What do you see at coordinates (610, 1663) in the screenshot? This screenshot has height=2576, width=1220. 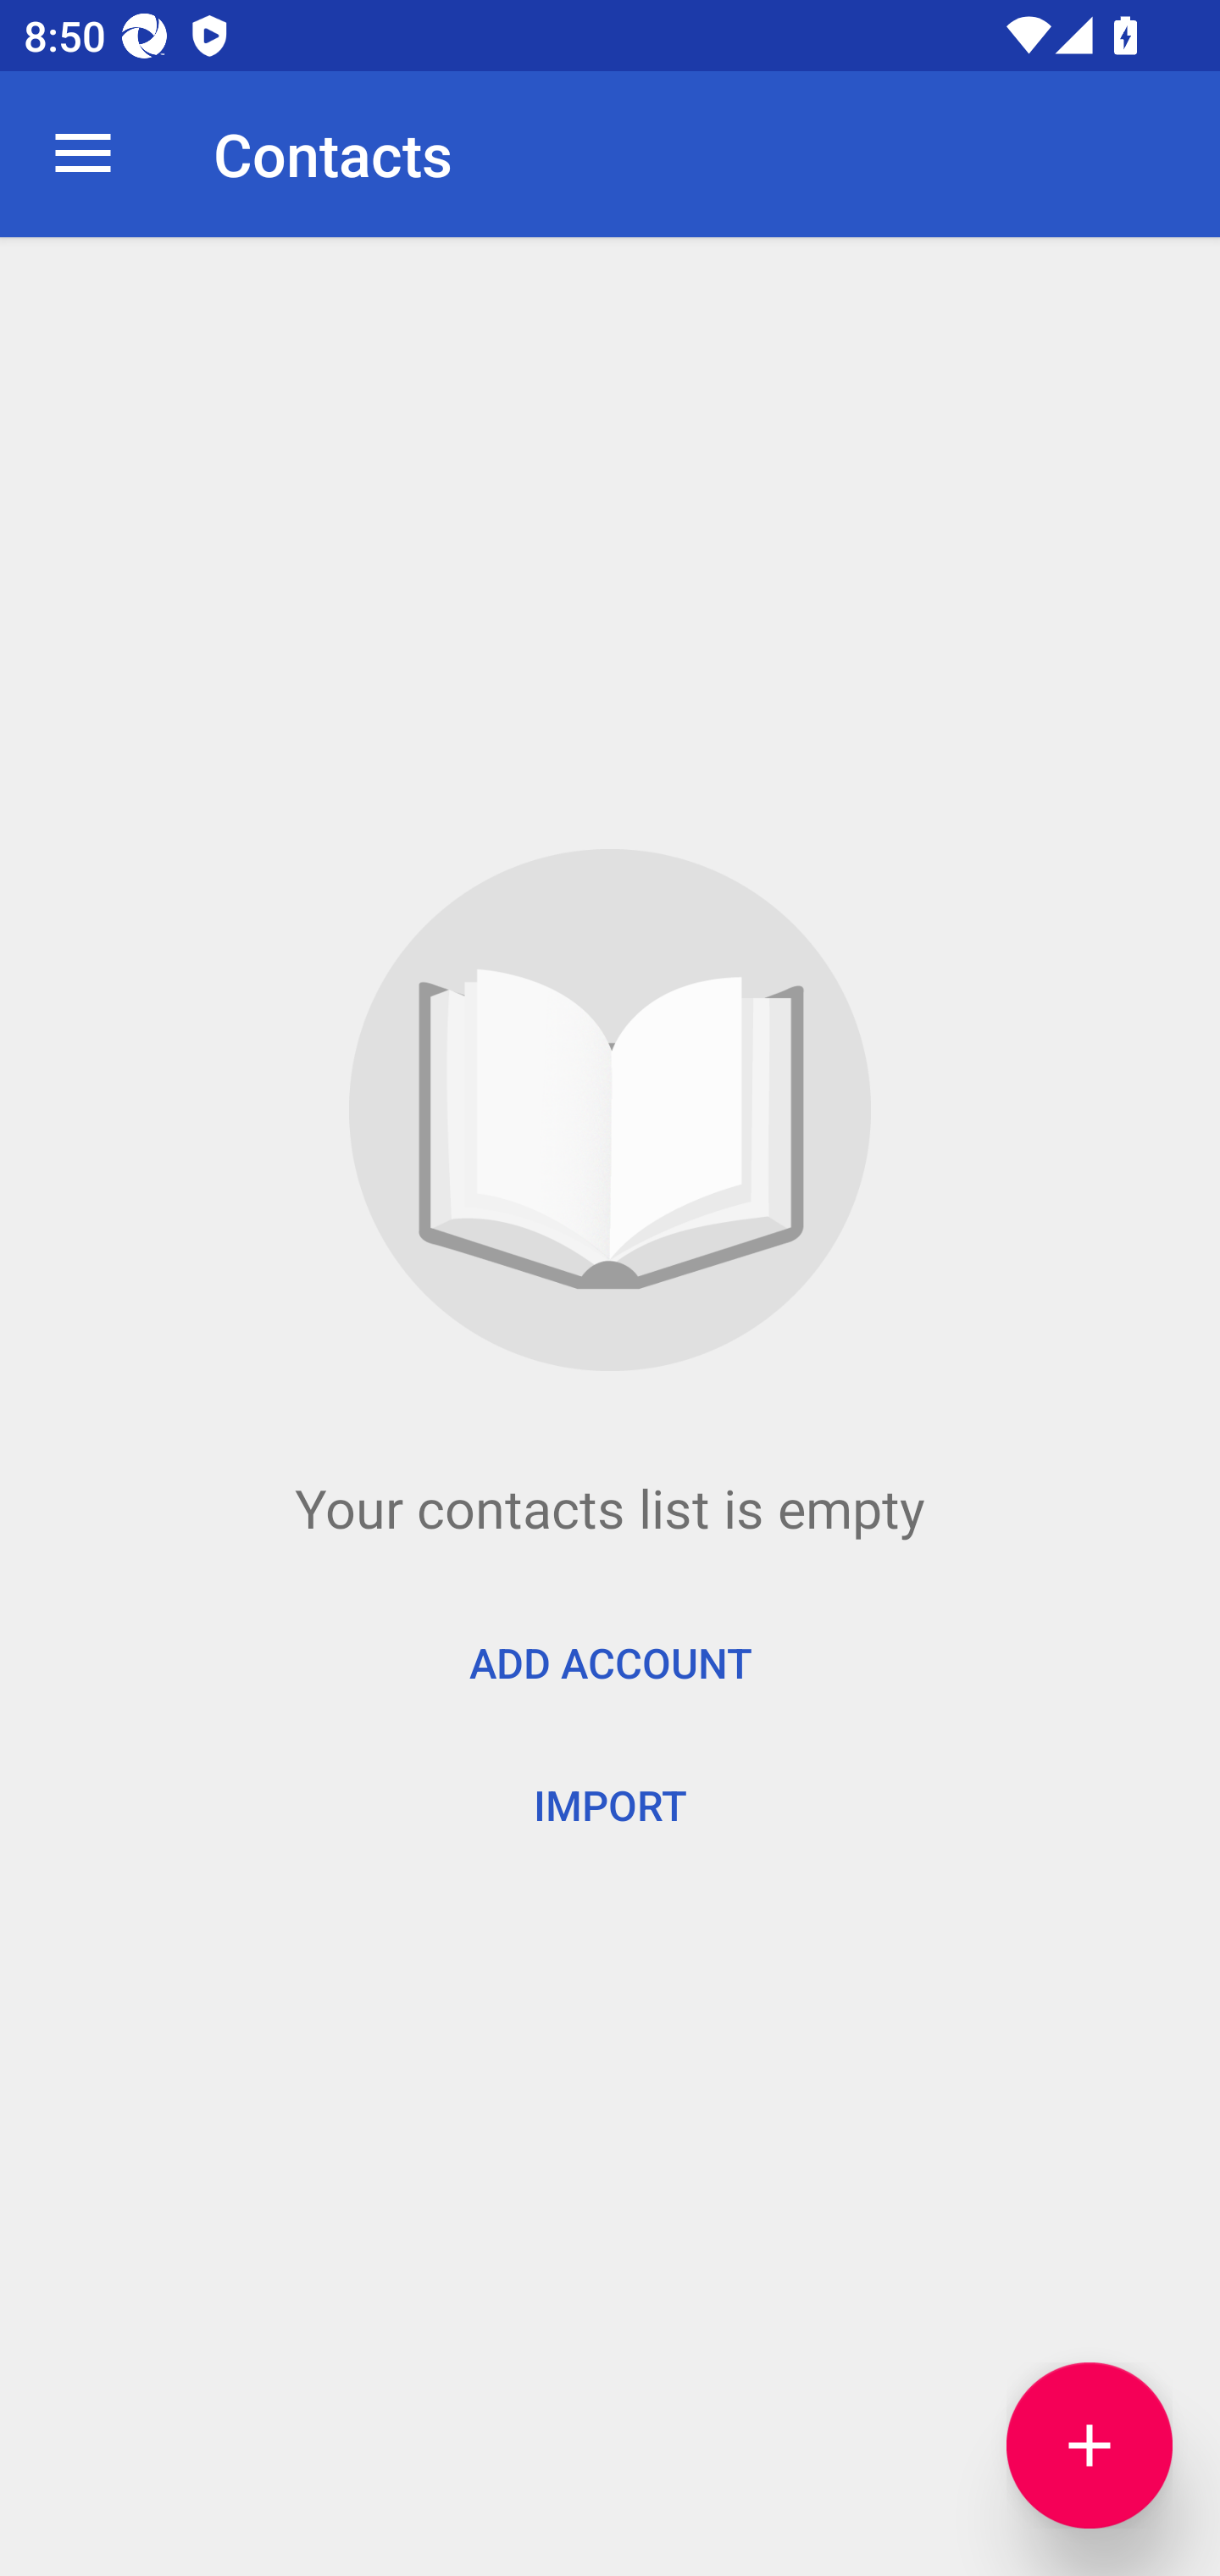 I see `ADD ACCOUNT` at bounding box center [610, 1663].